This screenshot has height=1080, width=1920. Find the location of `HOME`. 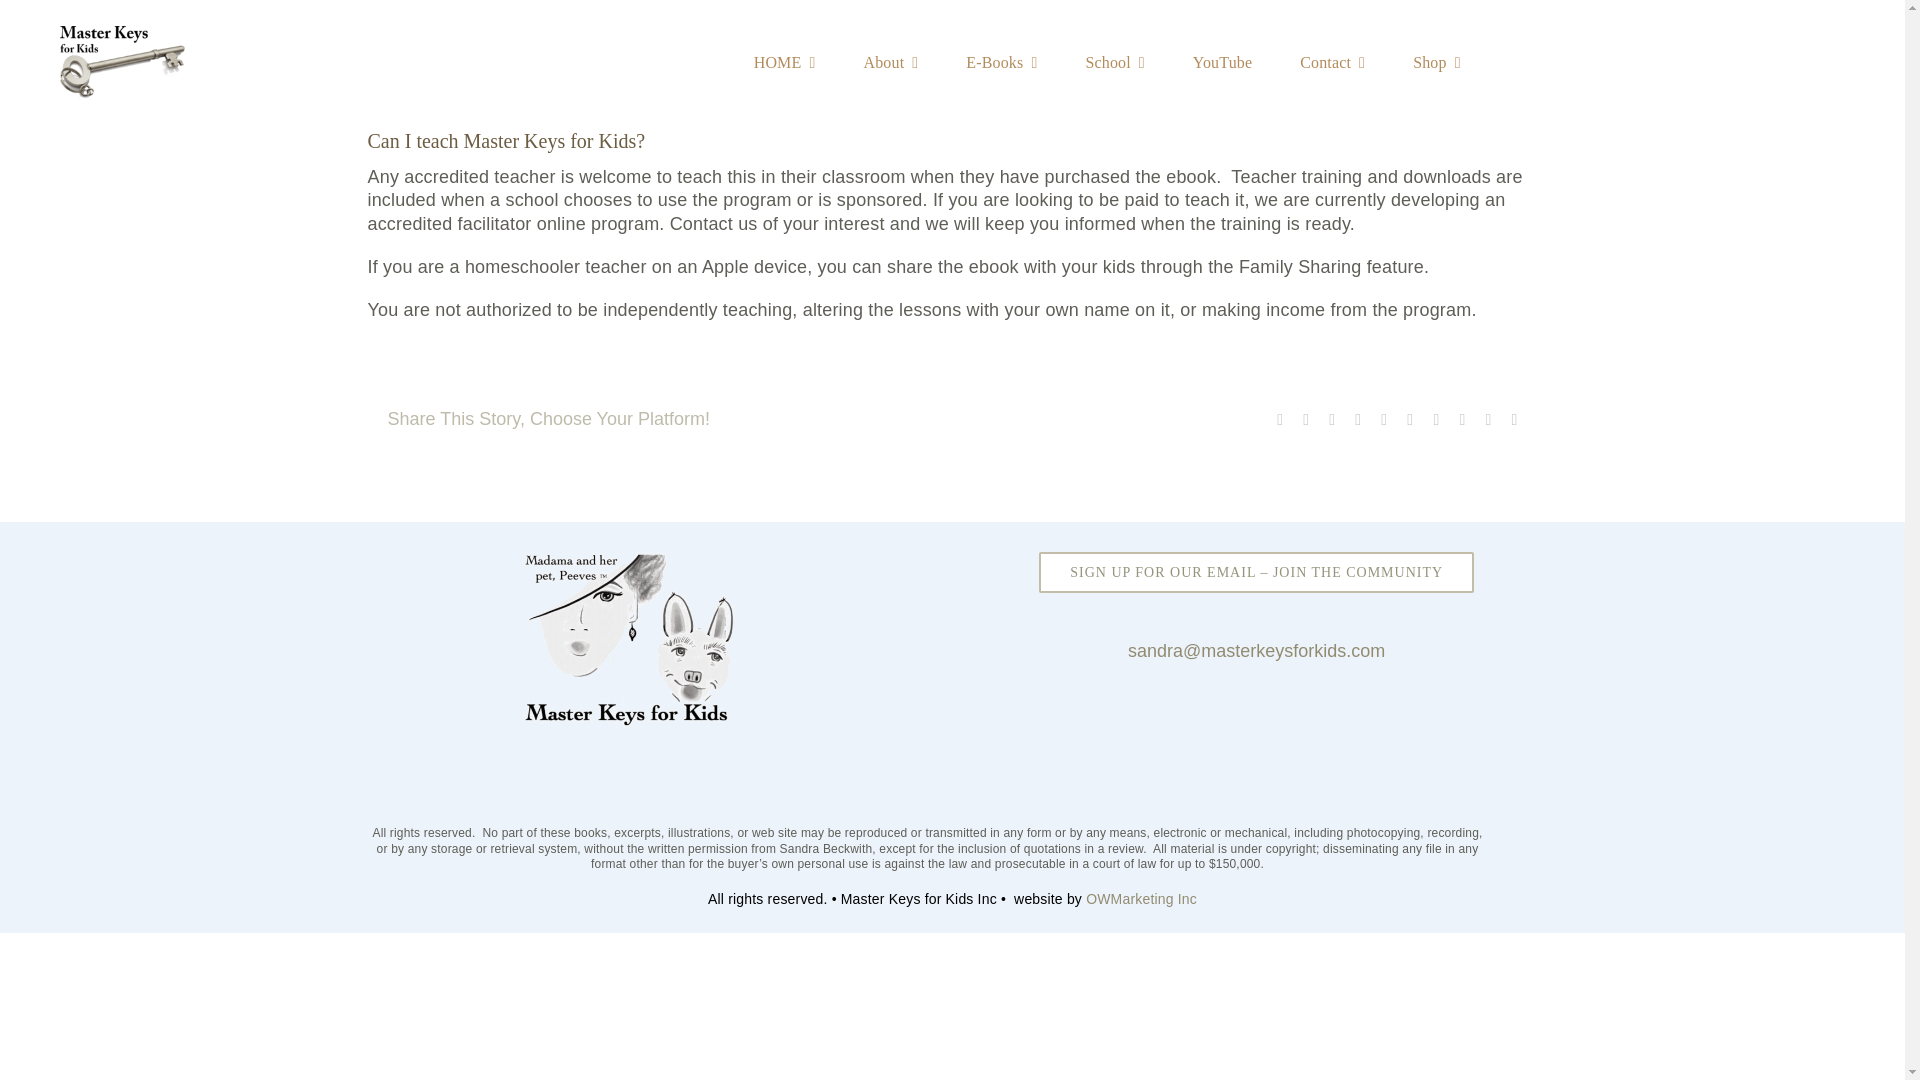

HOME is located at coordinates (785, 63).